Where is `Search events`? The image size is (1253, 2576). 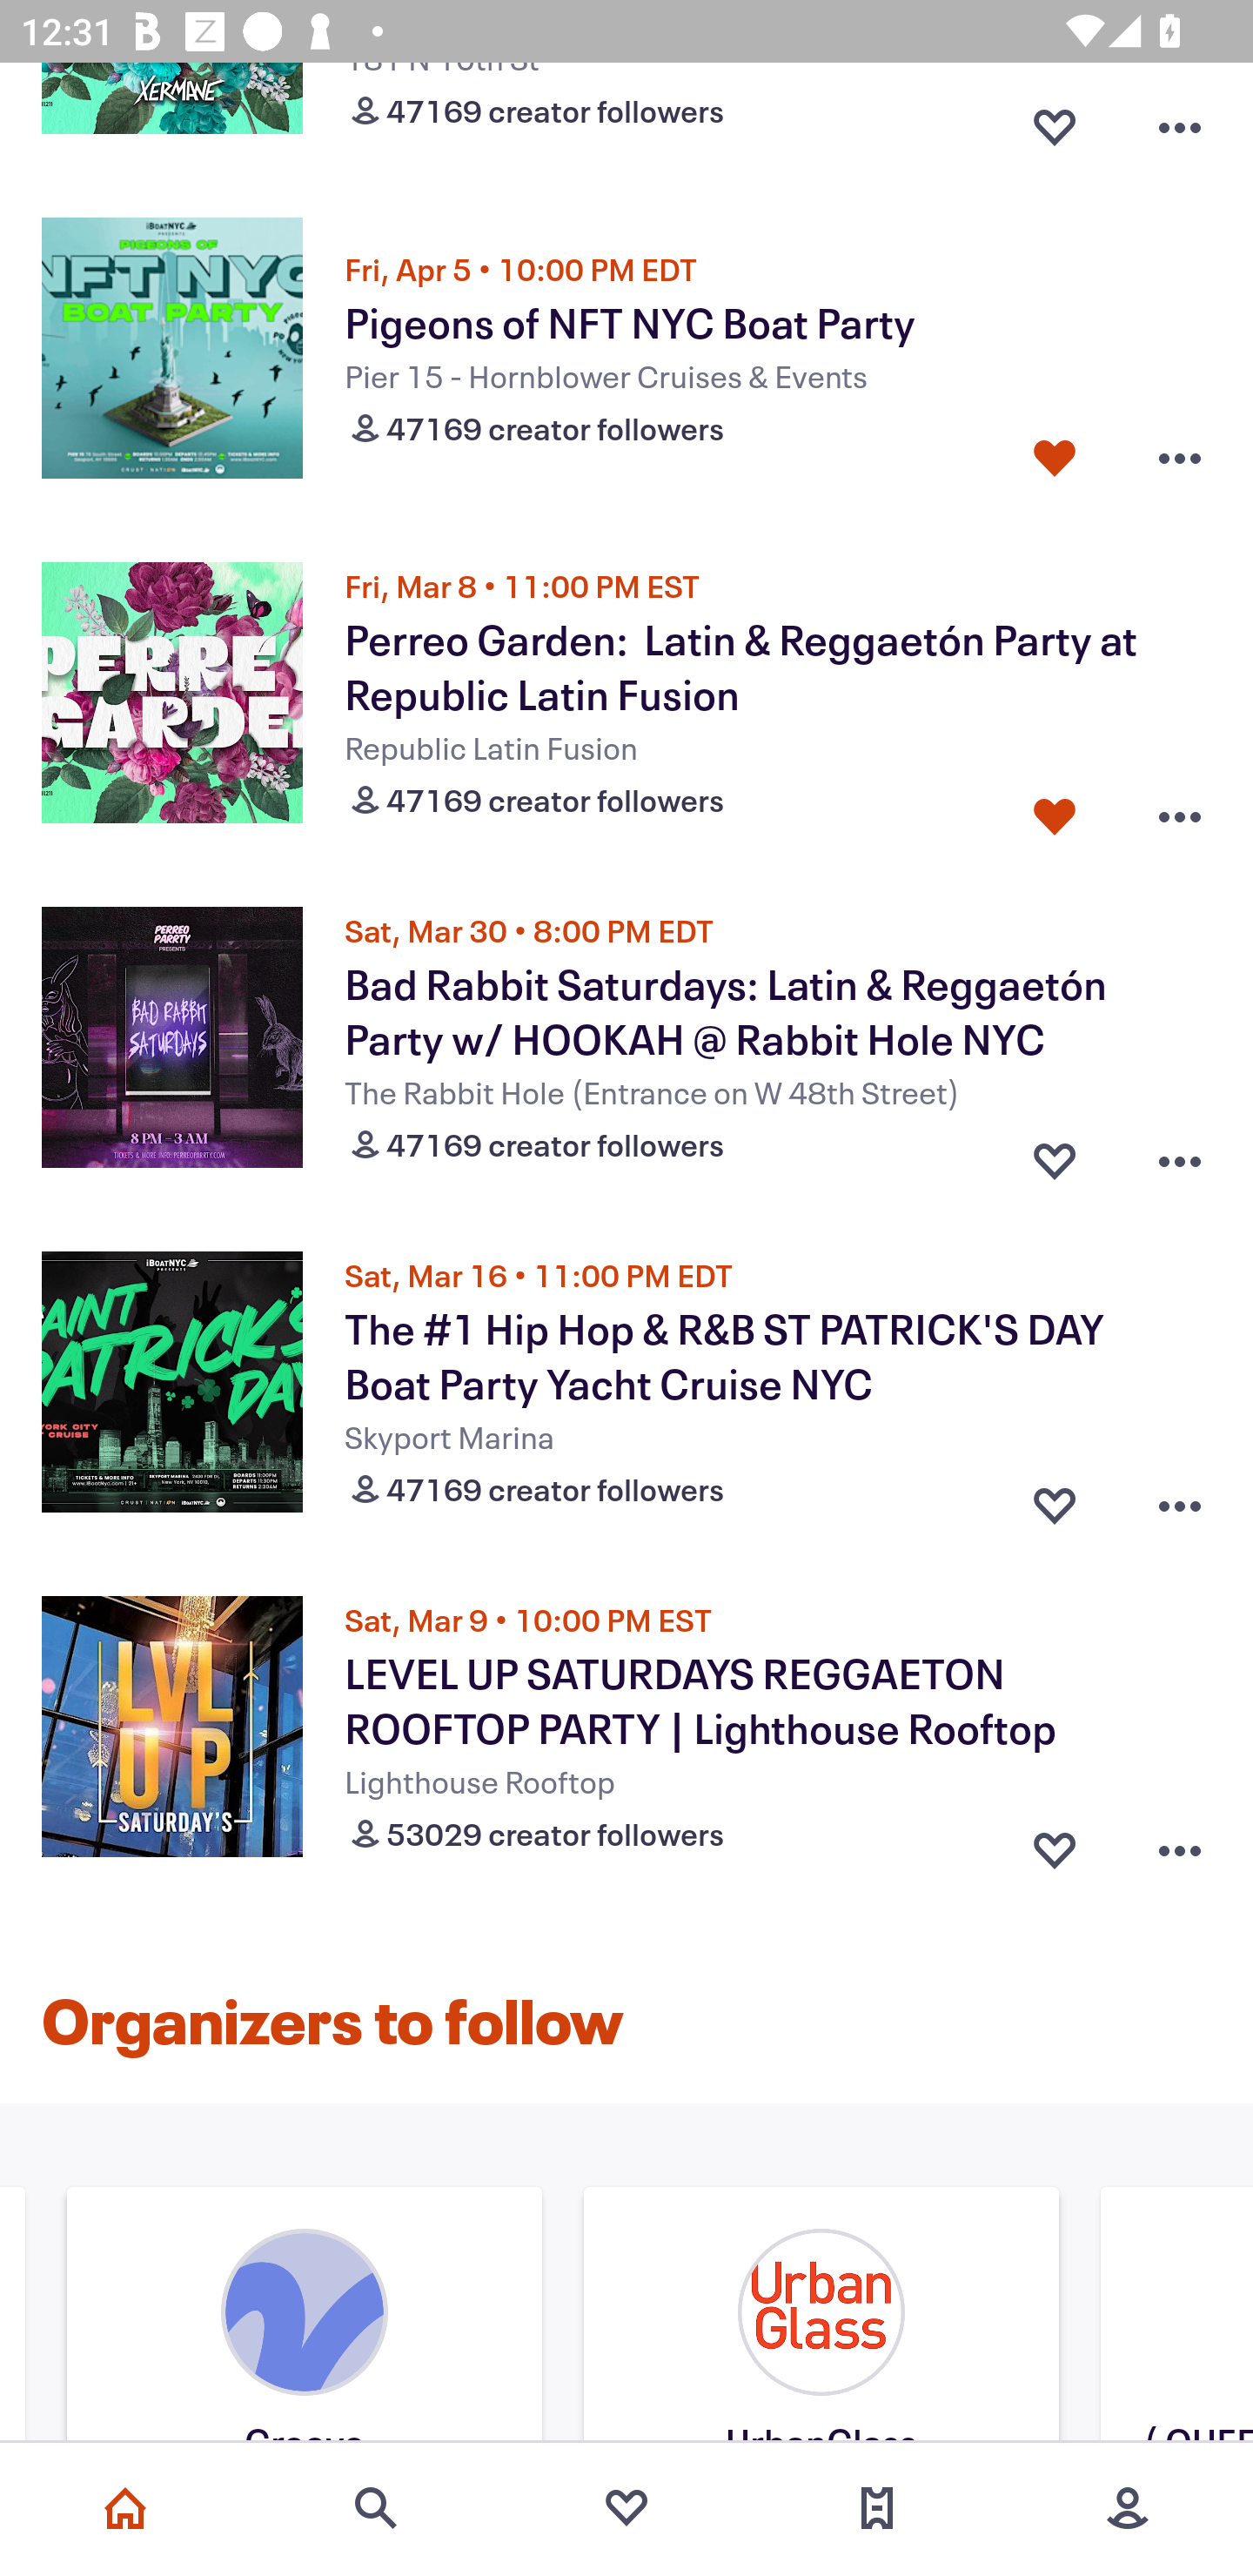 Search events is located at coordinates (376, 2508).